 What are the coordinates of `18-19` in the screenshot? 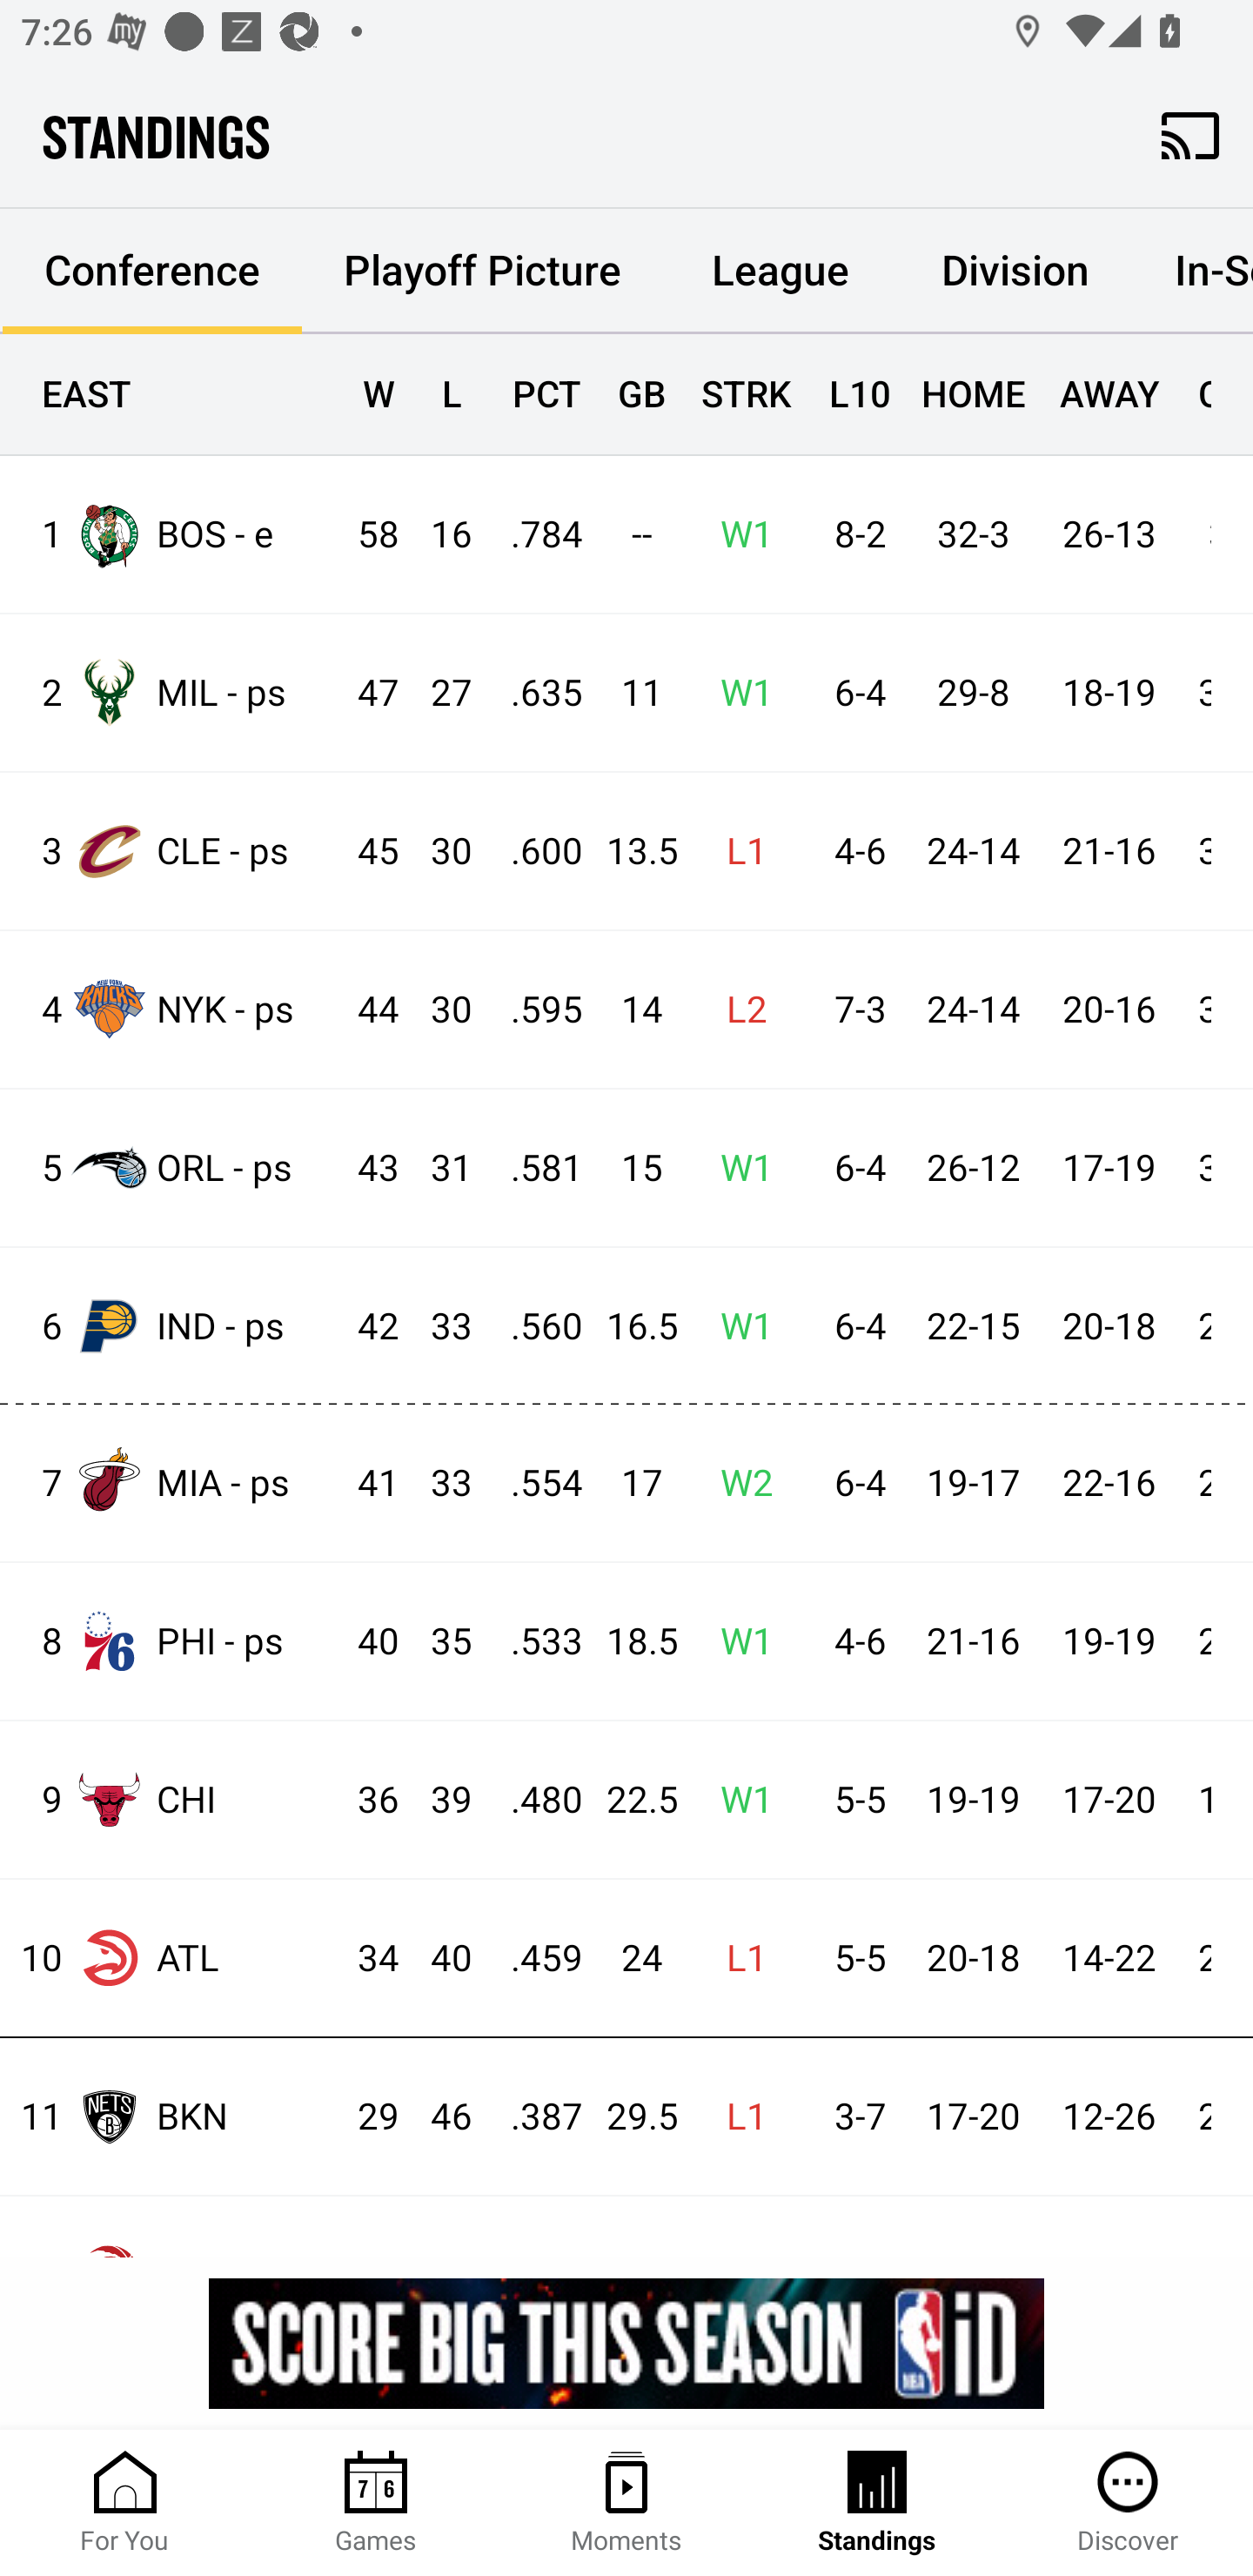 It's located at (1109, 694).